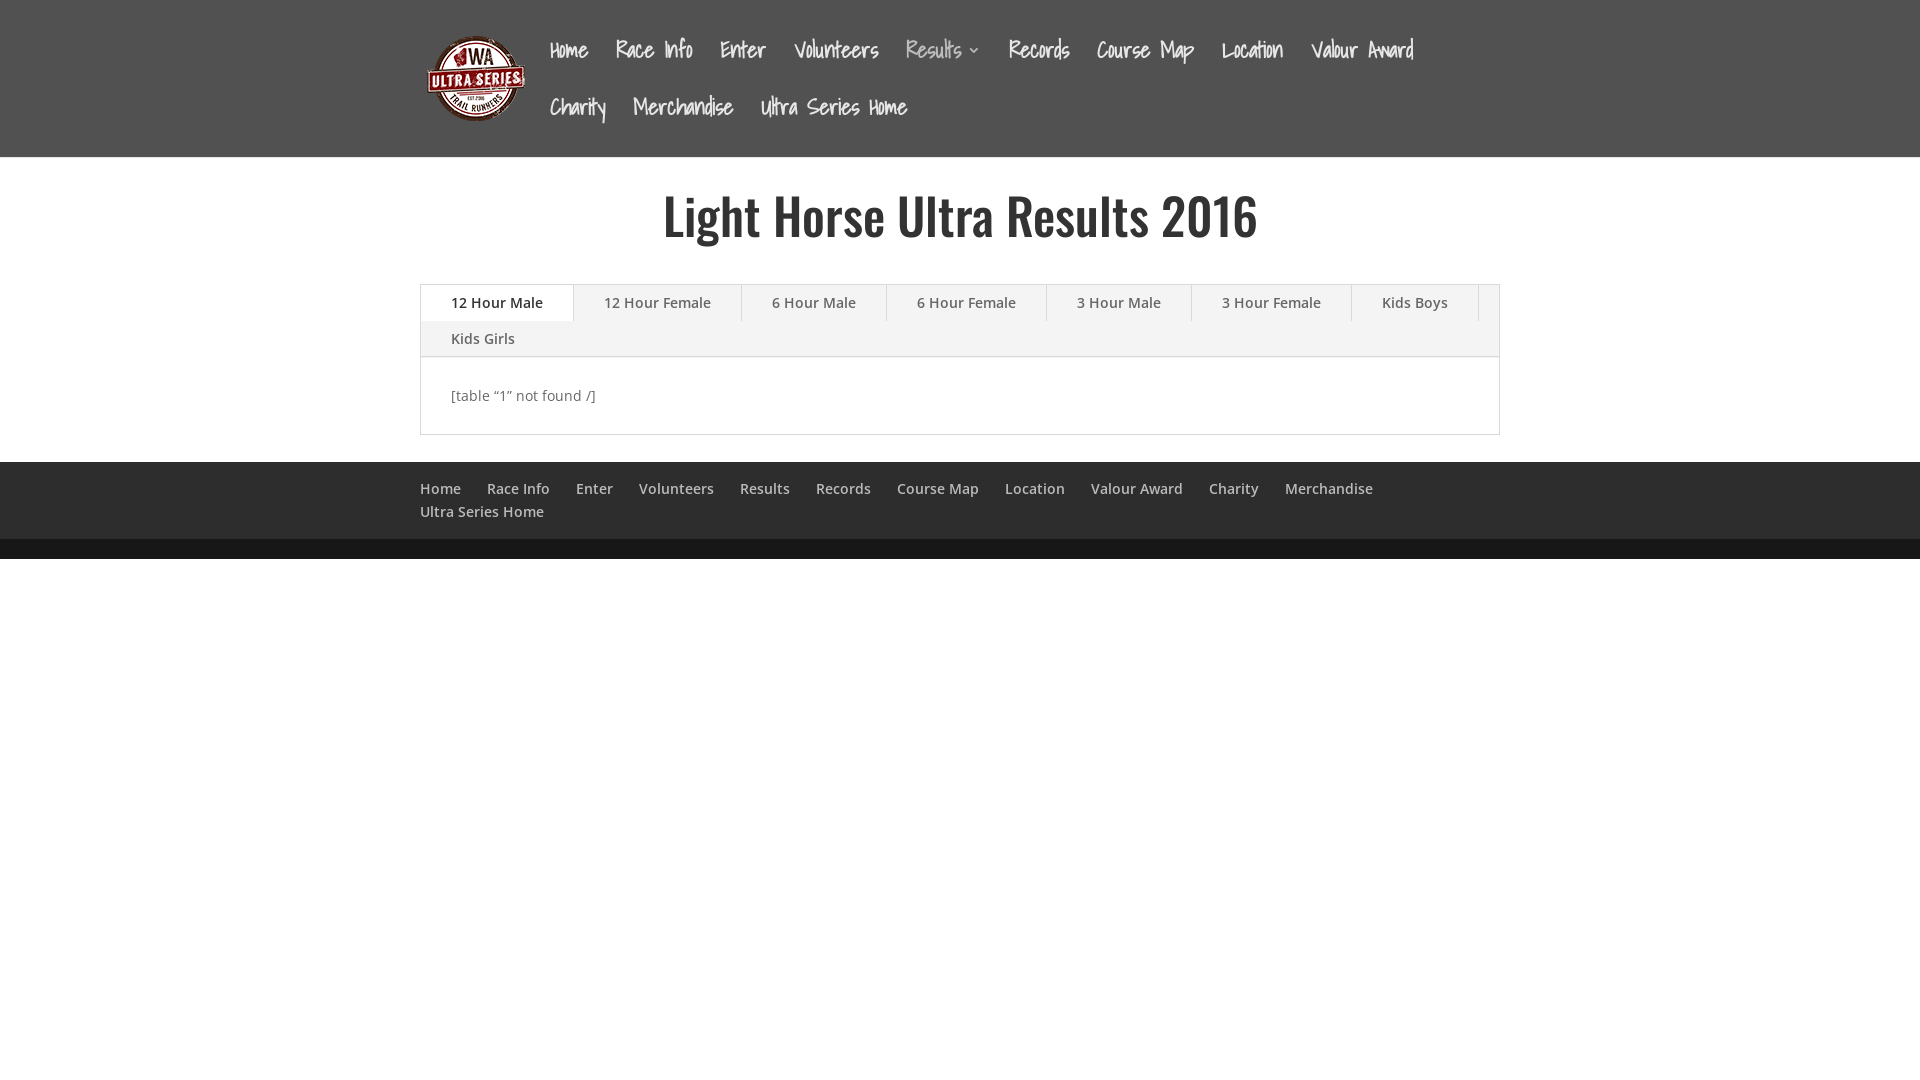 The image size is (1920, 1080). I want to click on Kids Girls, so click(483, 339).